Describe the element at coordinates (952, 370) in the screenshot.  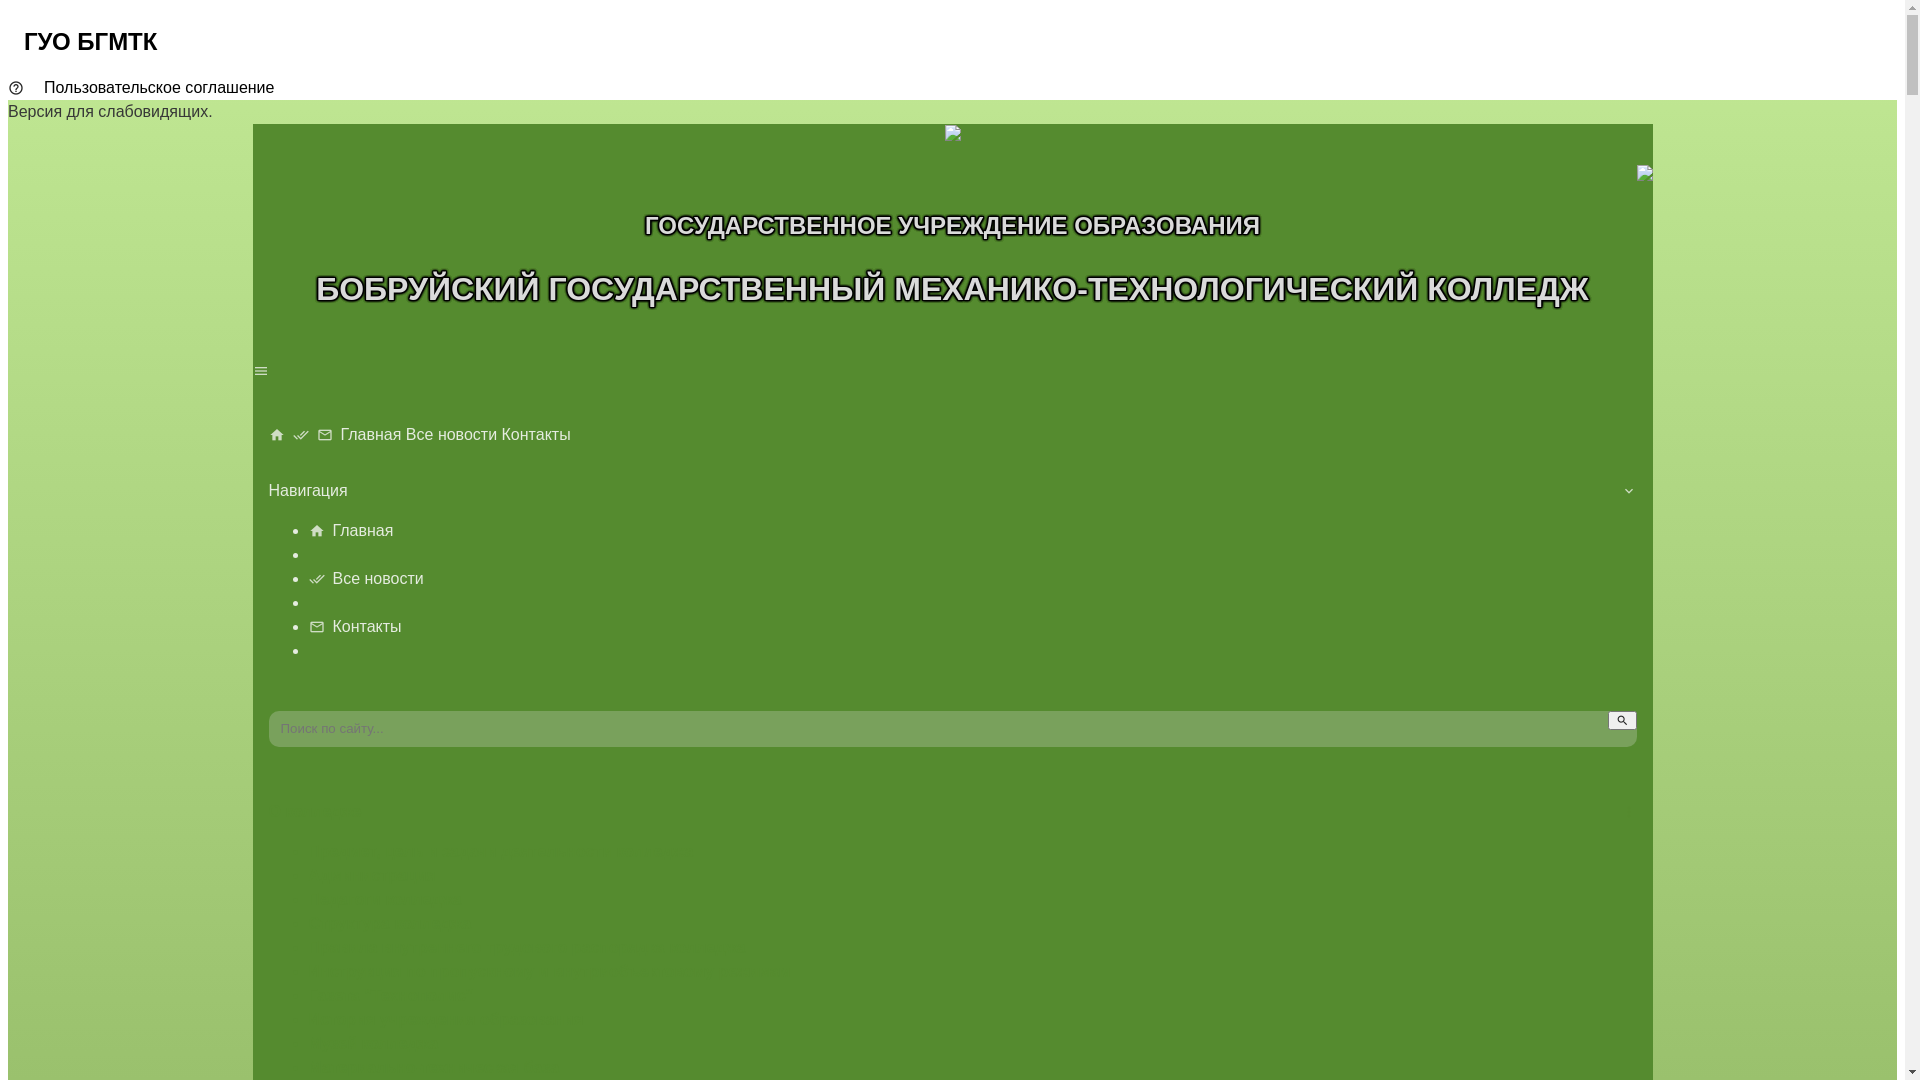
I see `menu` at that location.